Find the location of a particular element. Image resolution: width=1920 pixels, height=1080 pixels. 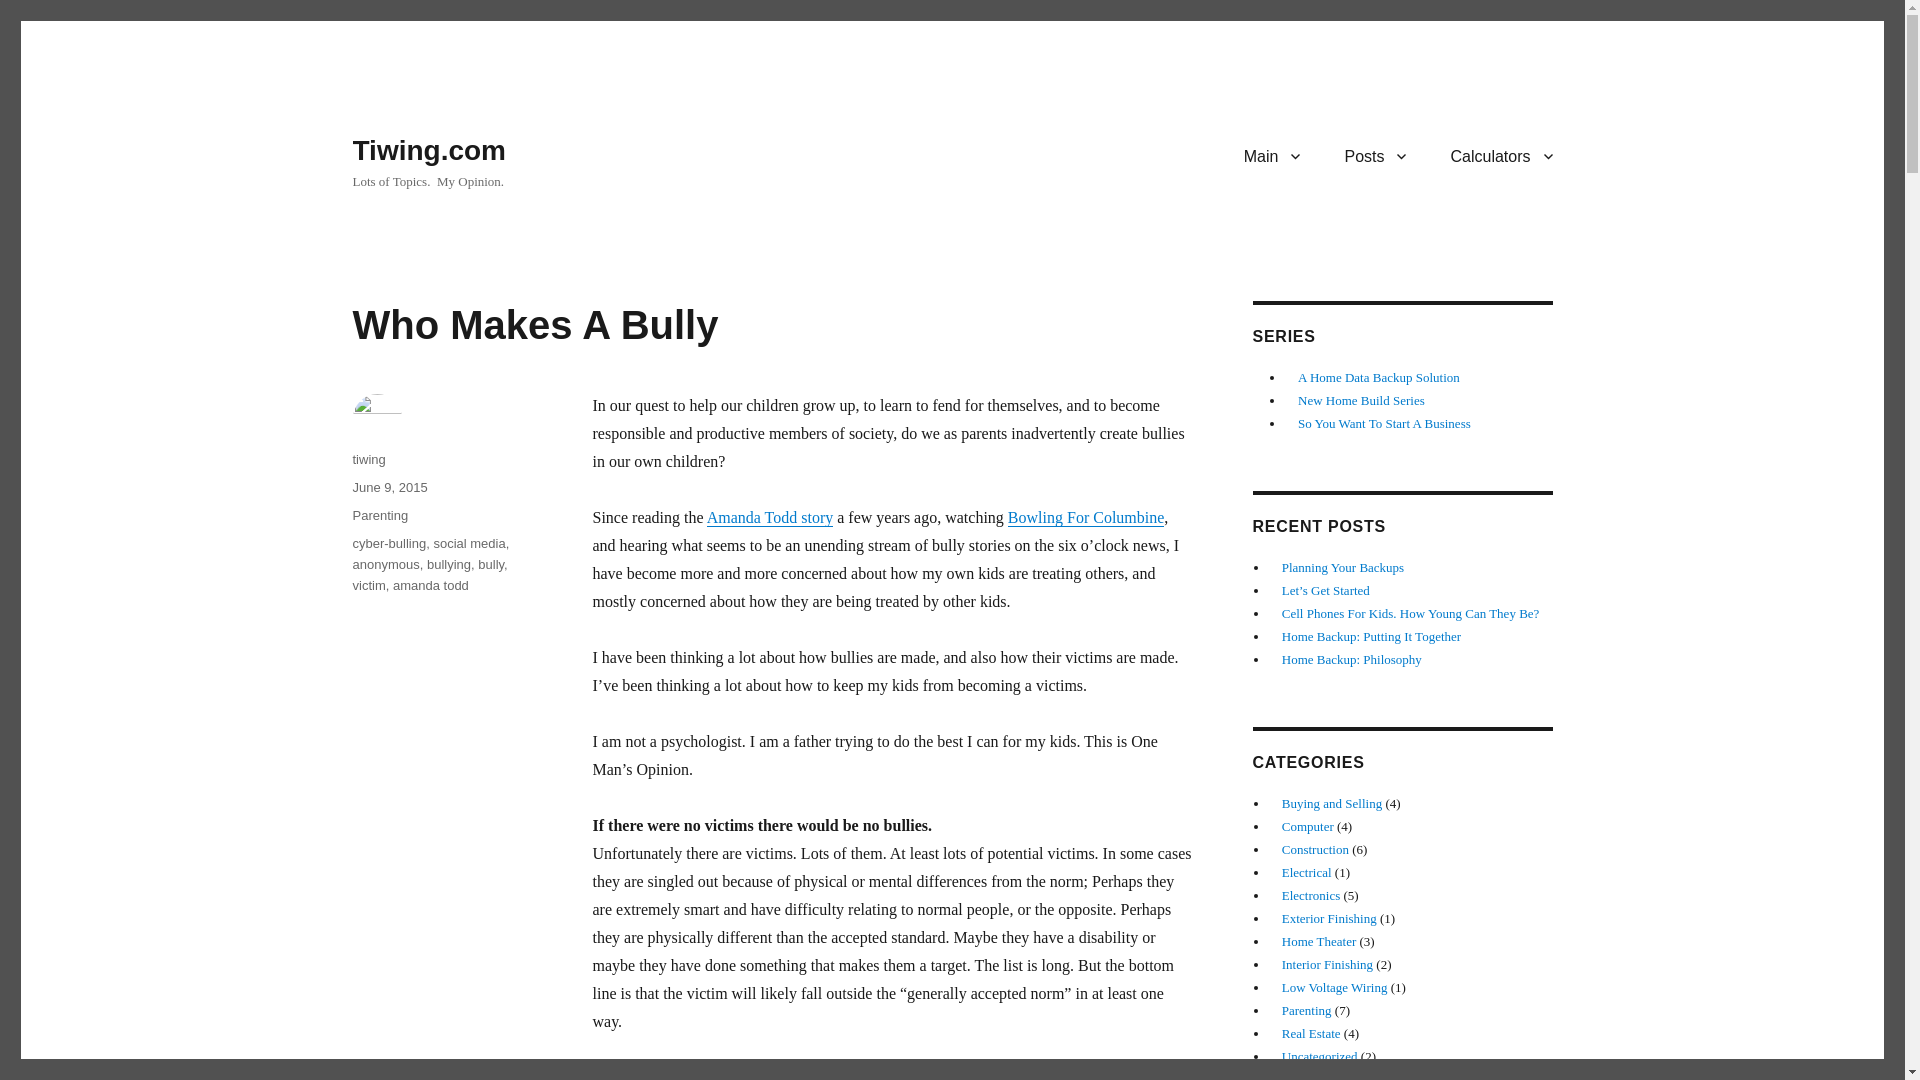

Posts is located at coordinates (1375, 156).